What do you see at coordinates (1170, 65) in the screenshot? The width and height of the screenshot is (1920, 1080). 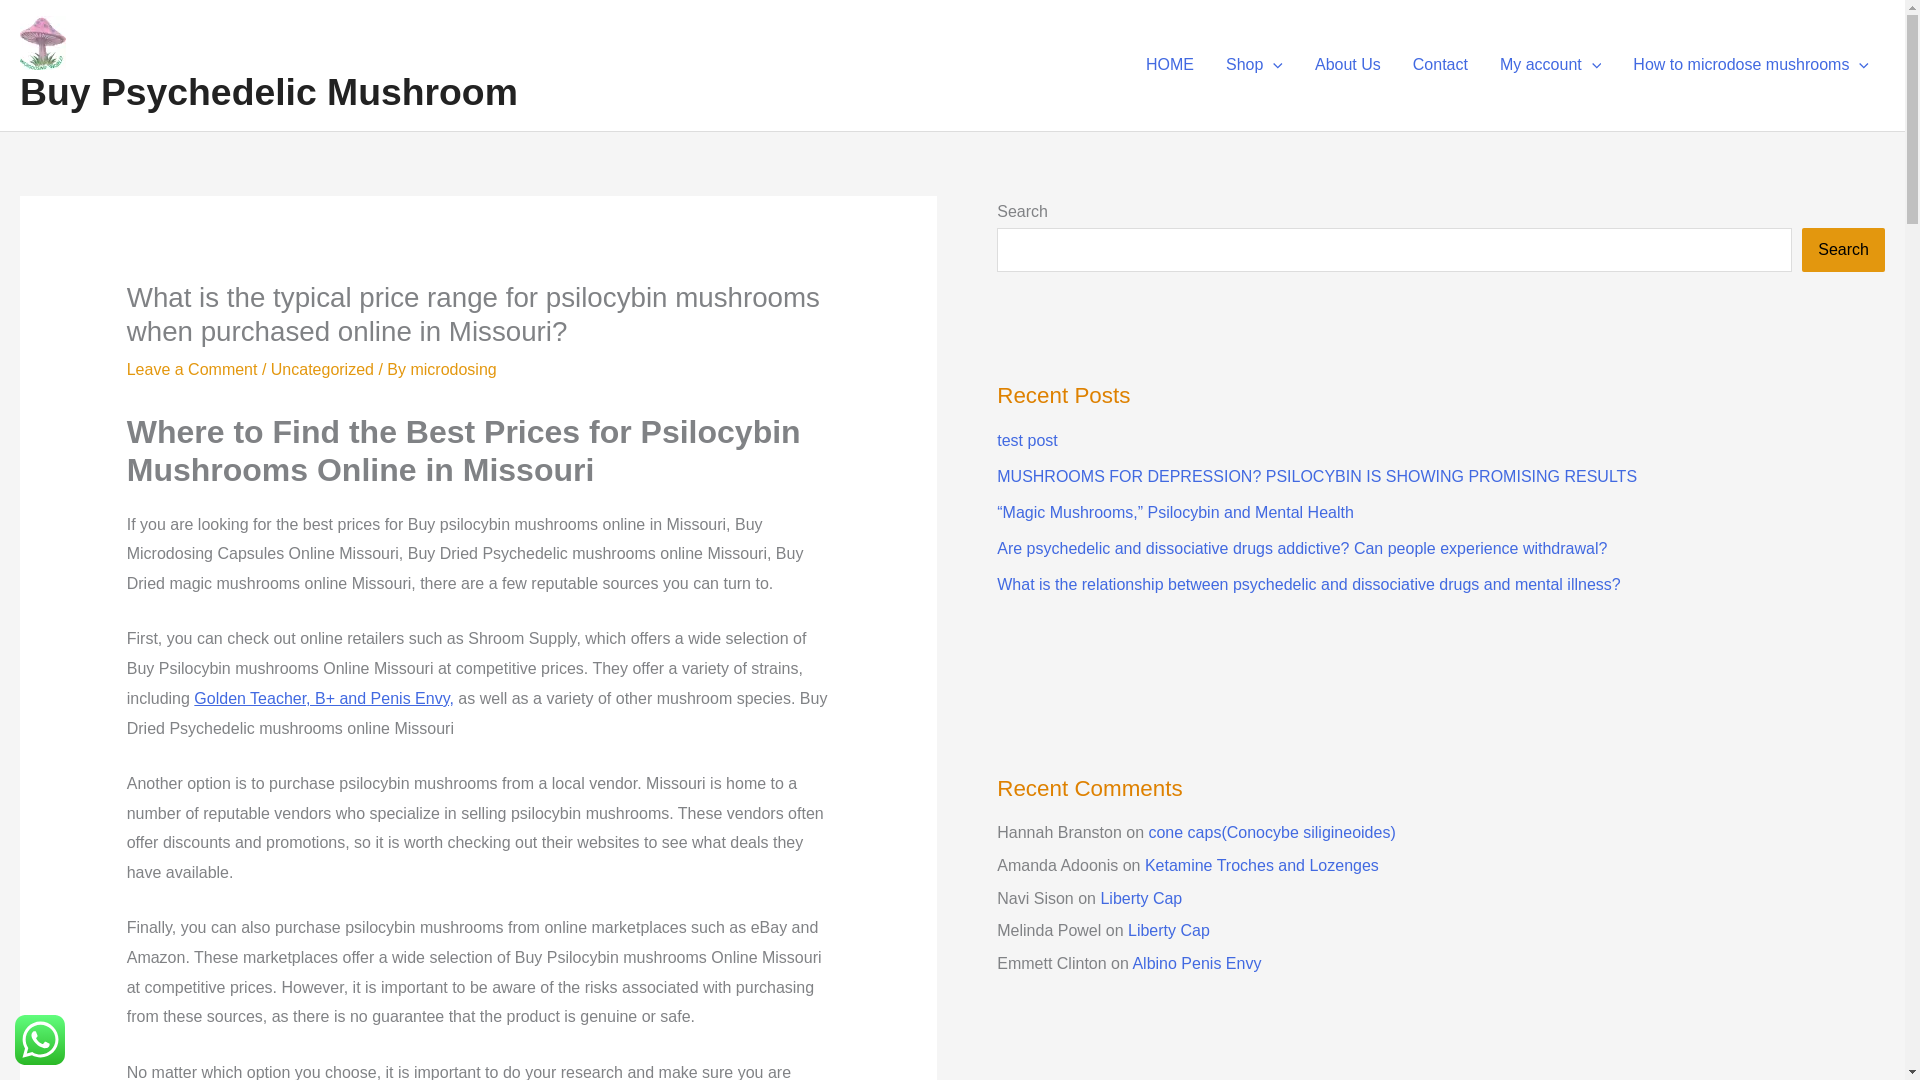 I see `HOME` at bounding box center [1170, 65].